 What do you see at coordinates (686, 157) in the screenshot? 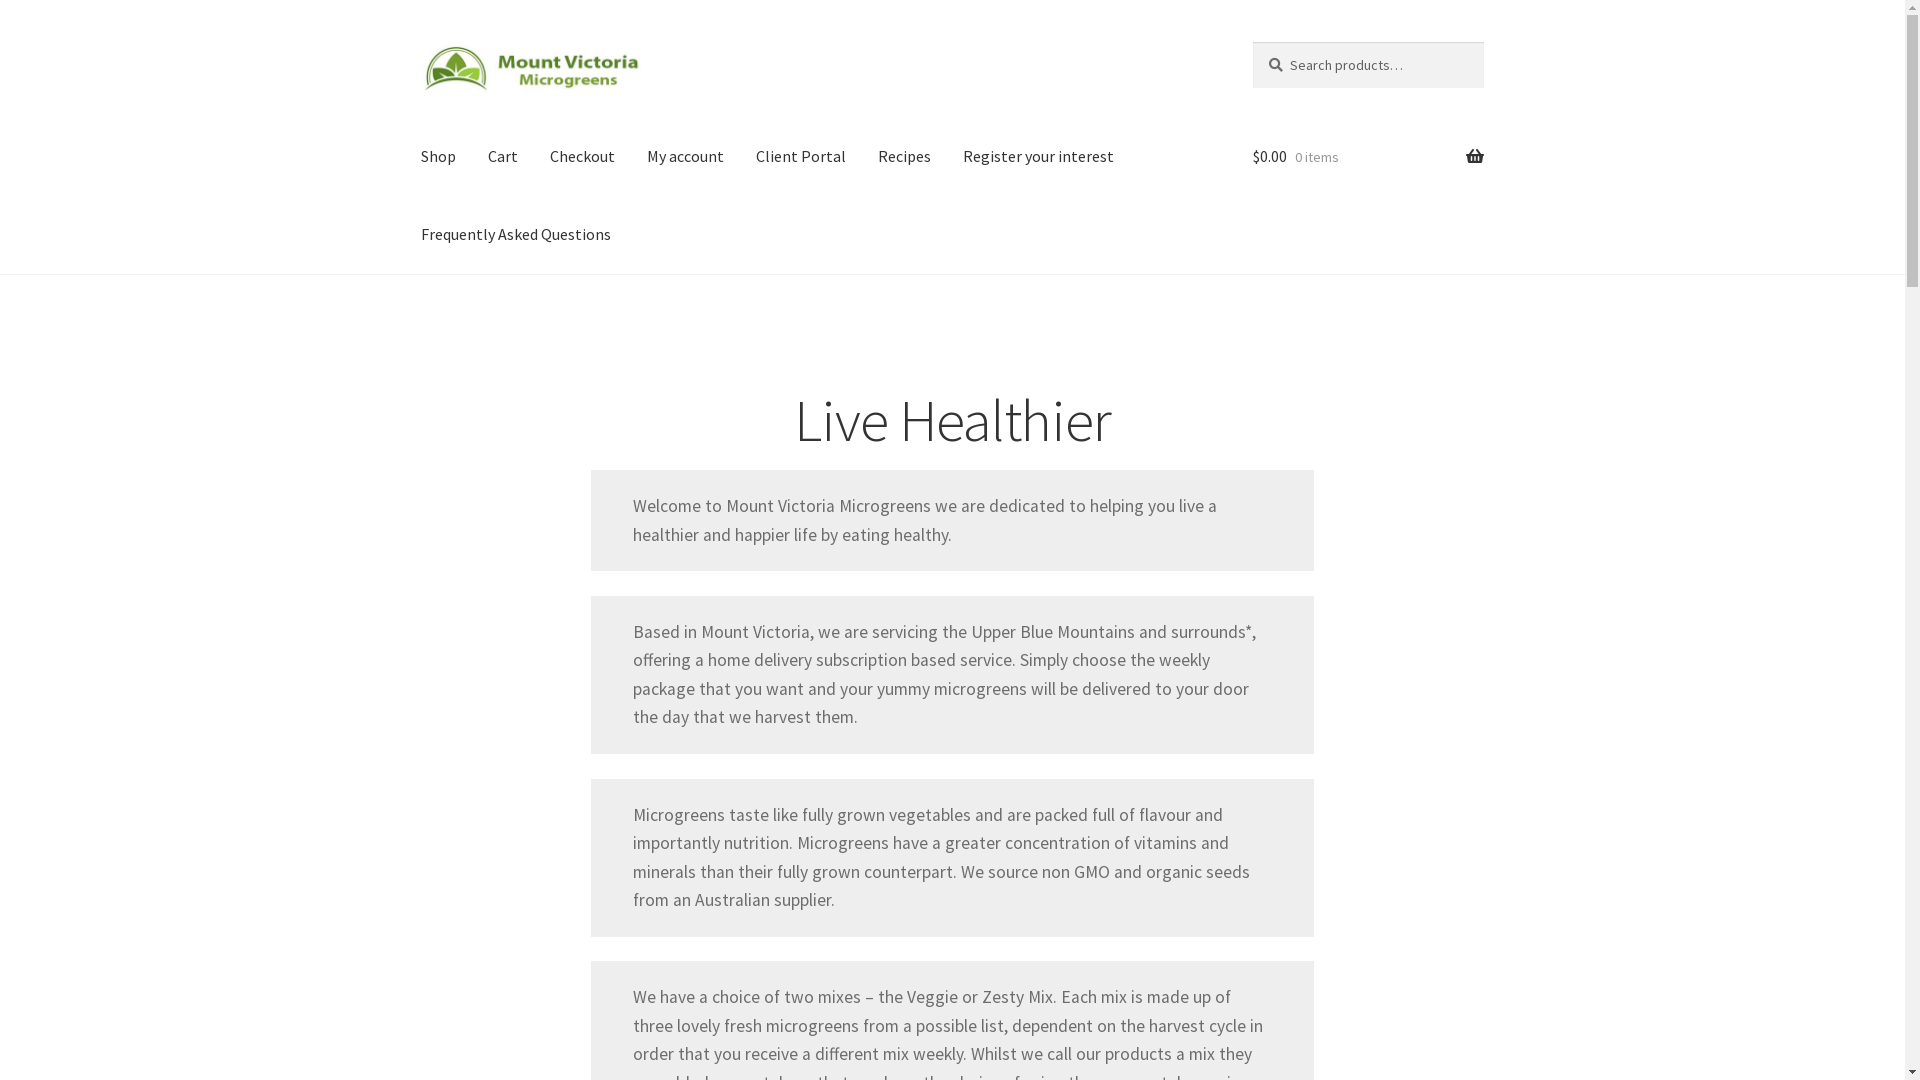
I see `My account` at bounding box center [686, 157].